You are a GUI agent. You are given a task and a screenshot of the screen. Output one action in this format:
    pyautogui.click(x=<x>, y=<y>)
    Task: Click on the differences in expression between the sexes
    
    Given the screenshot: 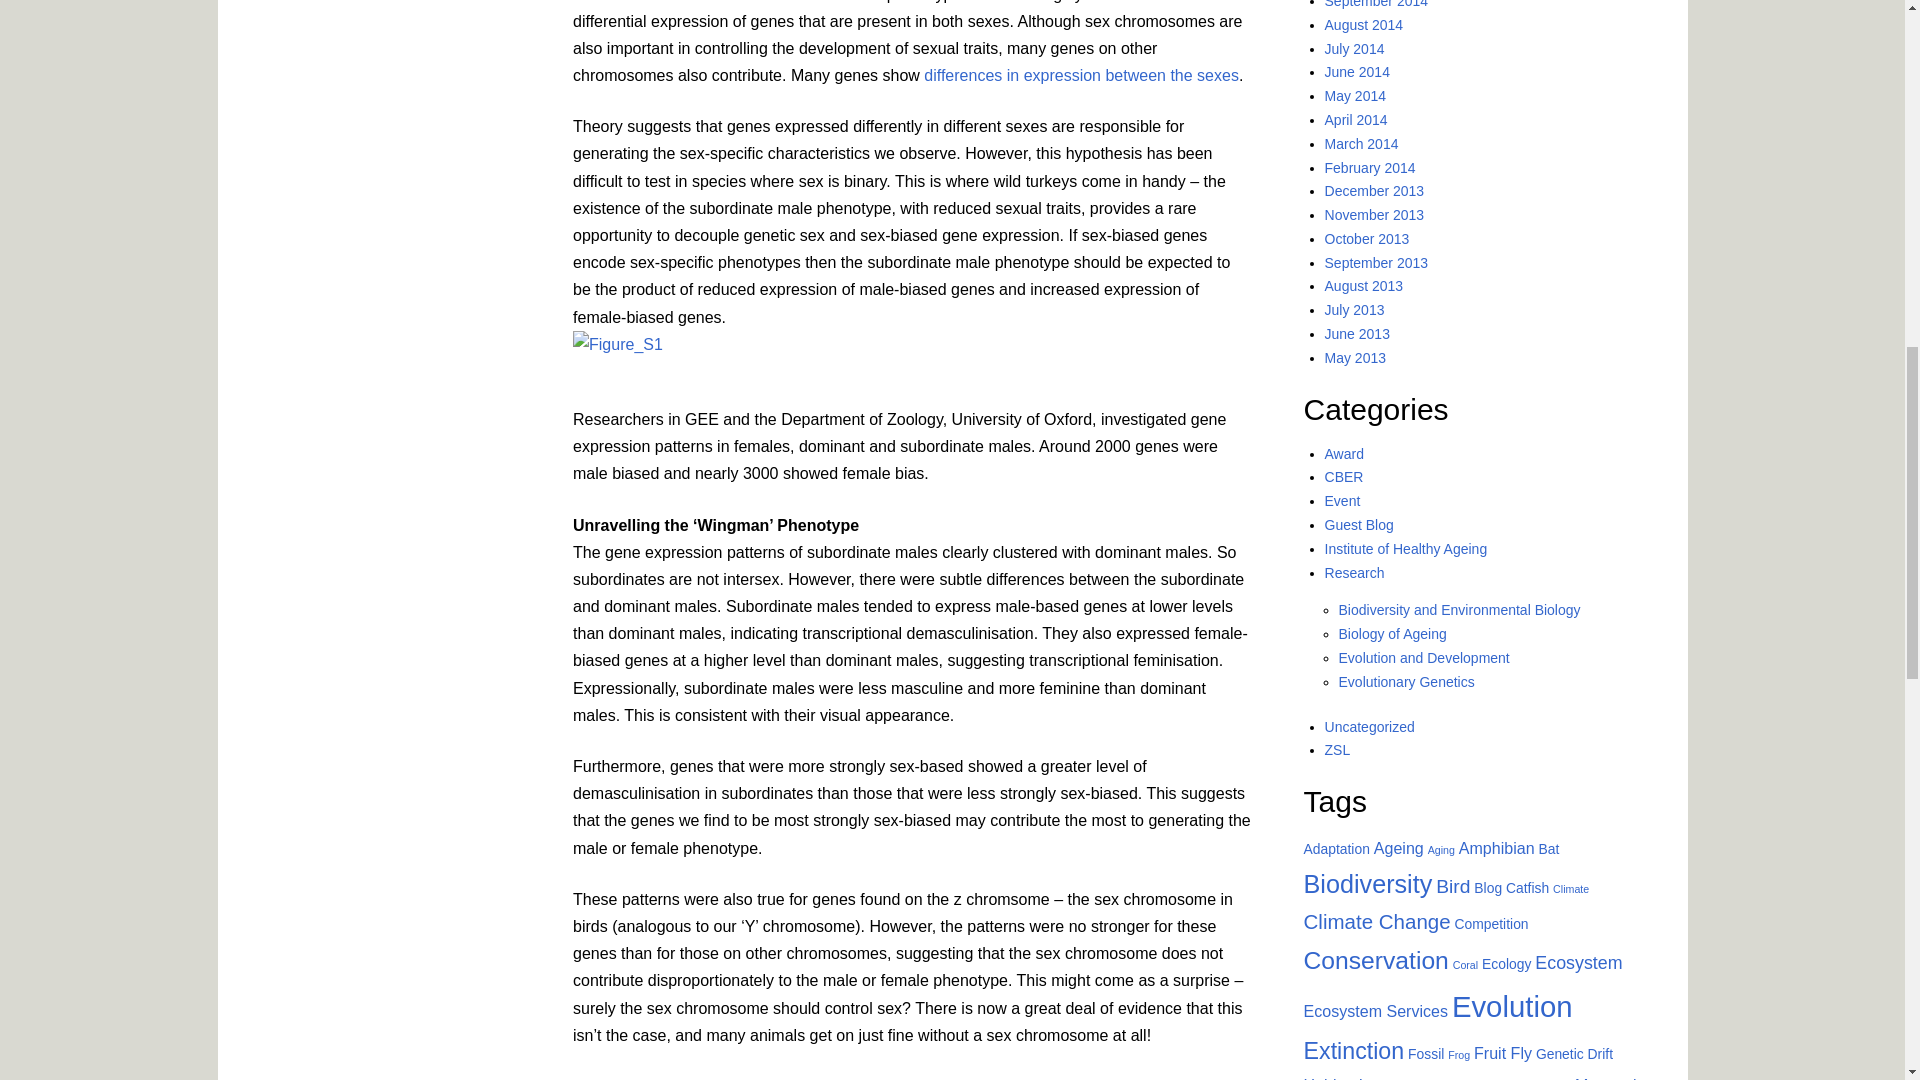 What is the action you would take?
    pyautogui.click(x=1080, y=75)
    